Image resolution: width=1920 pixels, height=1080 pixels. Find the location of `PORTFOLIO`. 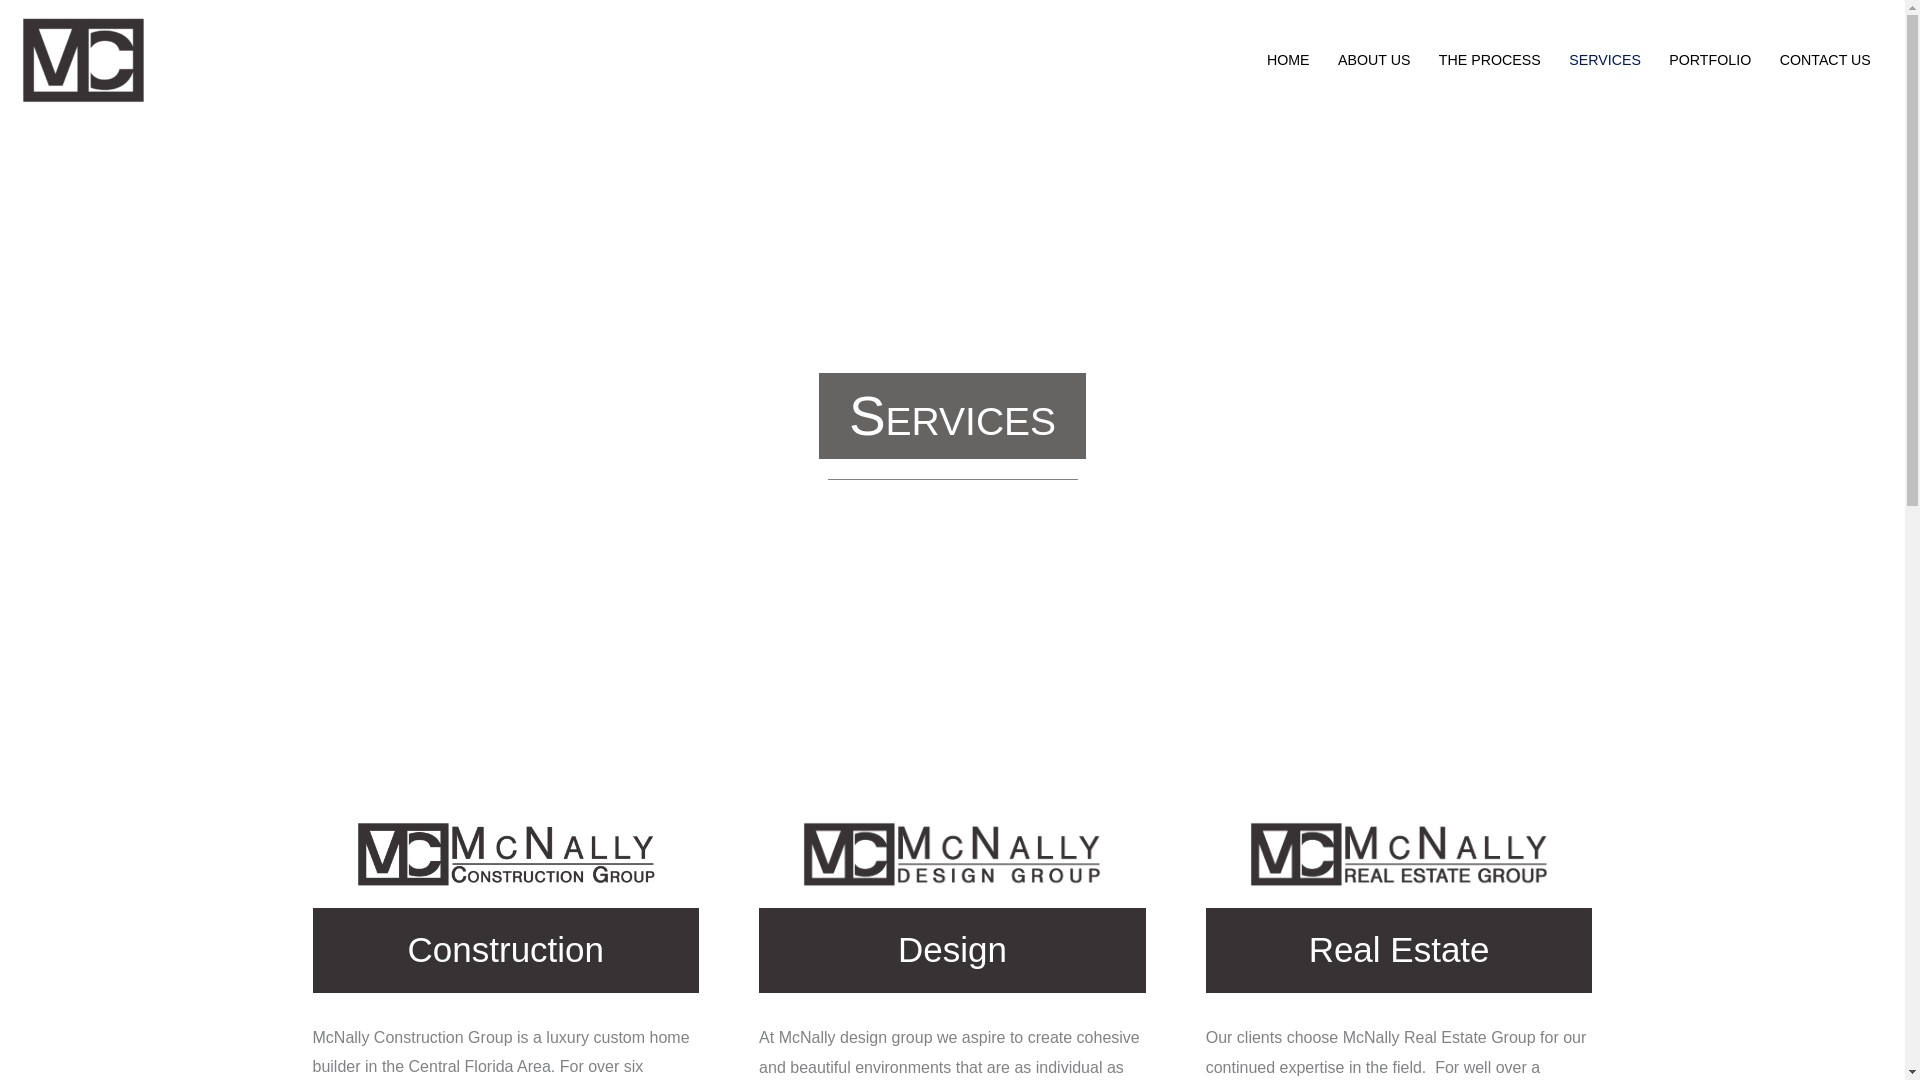

PORTFOLIO is located at coordinates (1710, 60).